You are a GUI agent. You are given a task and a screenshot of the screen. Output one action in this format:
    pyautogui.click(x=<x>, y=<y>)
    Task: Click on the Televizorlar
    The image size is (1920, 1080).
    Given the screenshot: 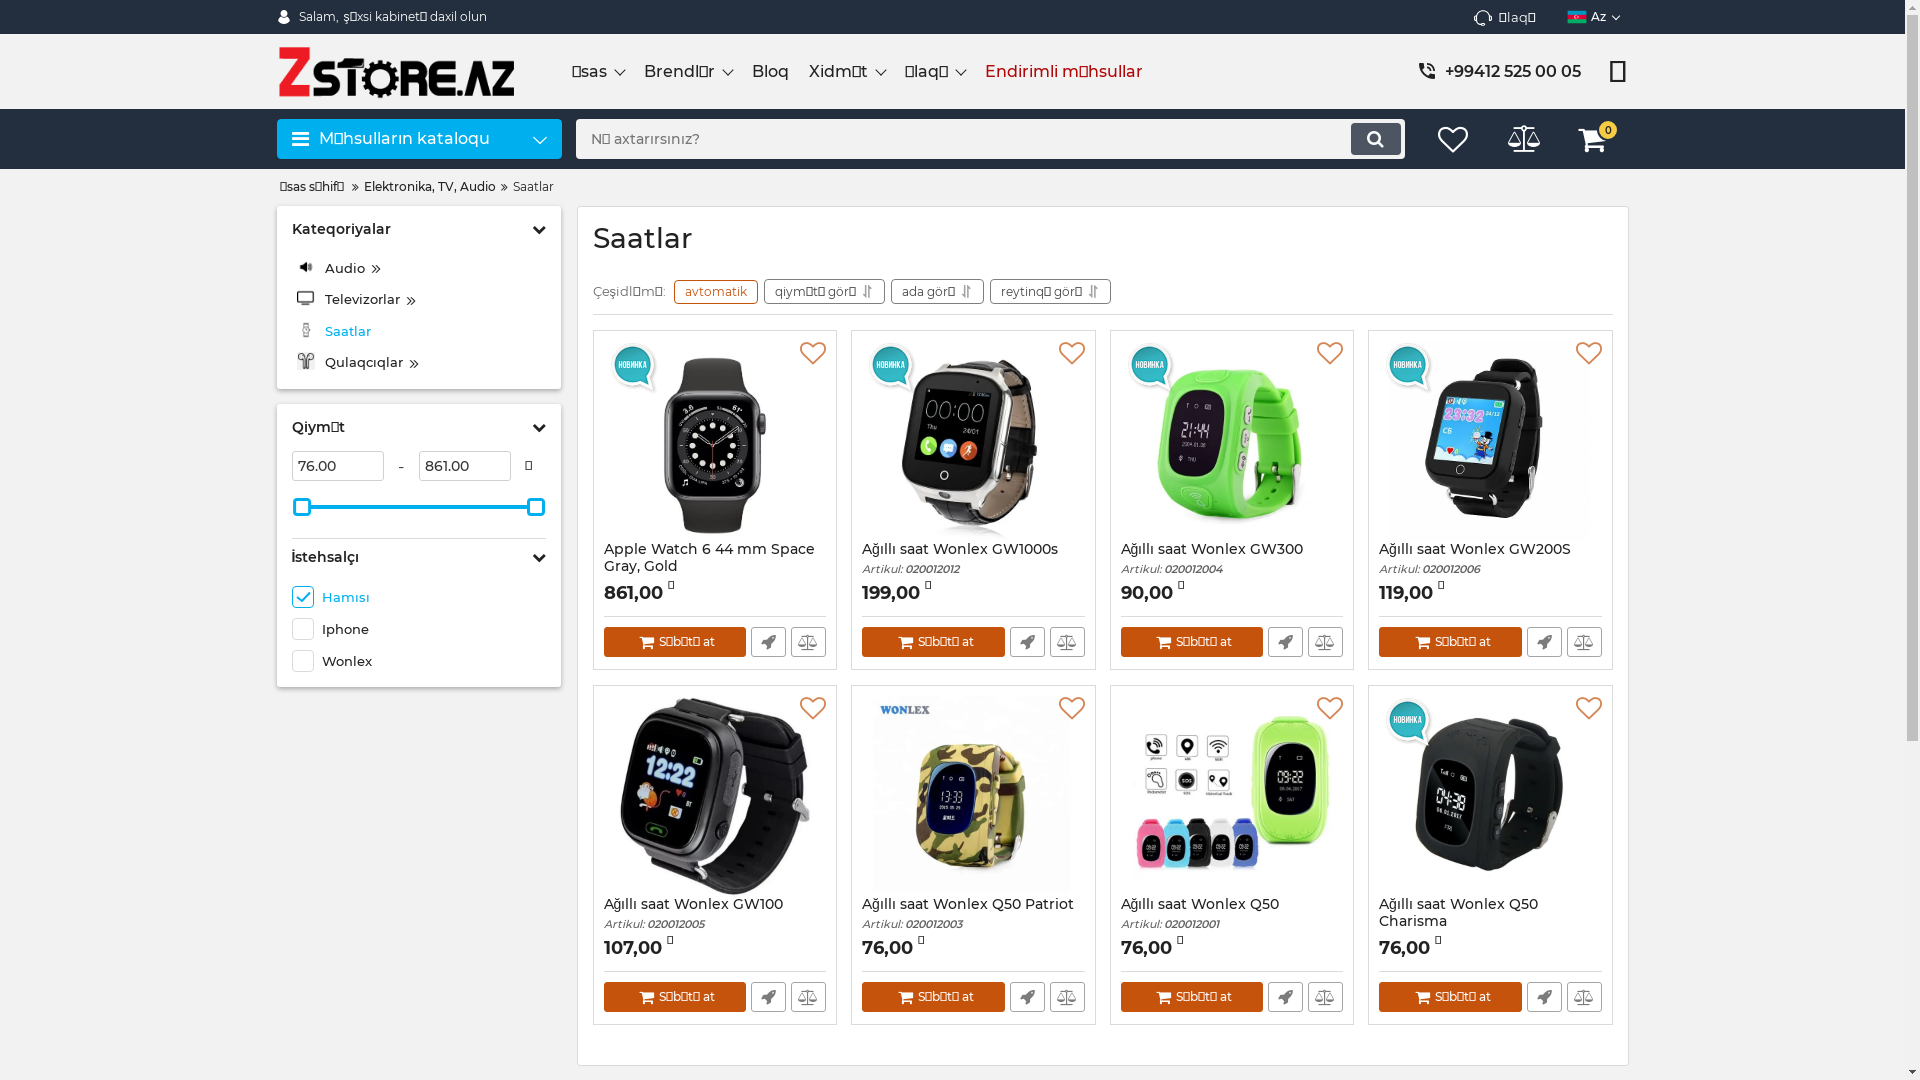 What is the action you would take?
    pyautogui.click(x=305, y=298)
    